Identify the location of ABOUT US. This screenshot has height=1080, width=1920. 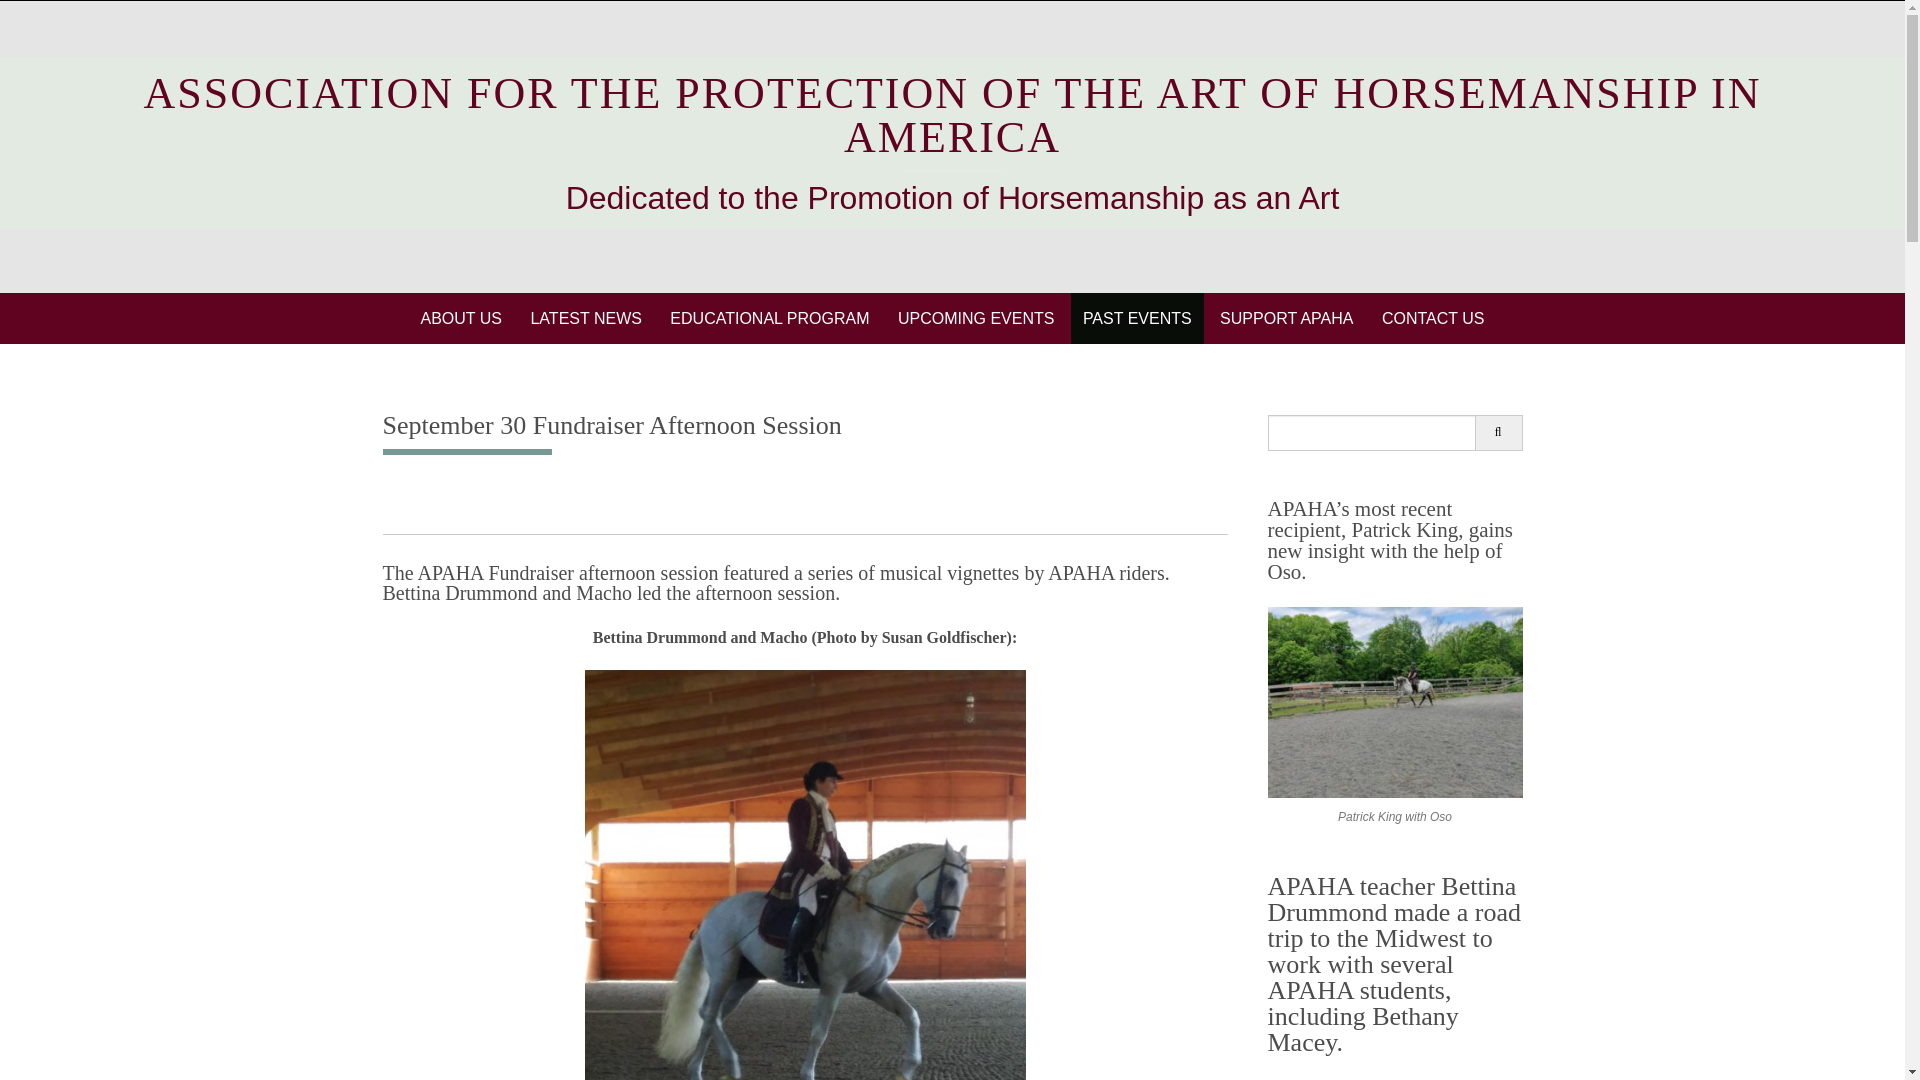
(461, 318).